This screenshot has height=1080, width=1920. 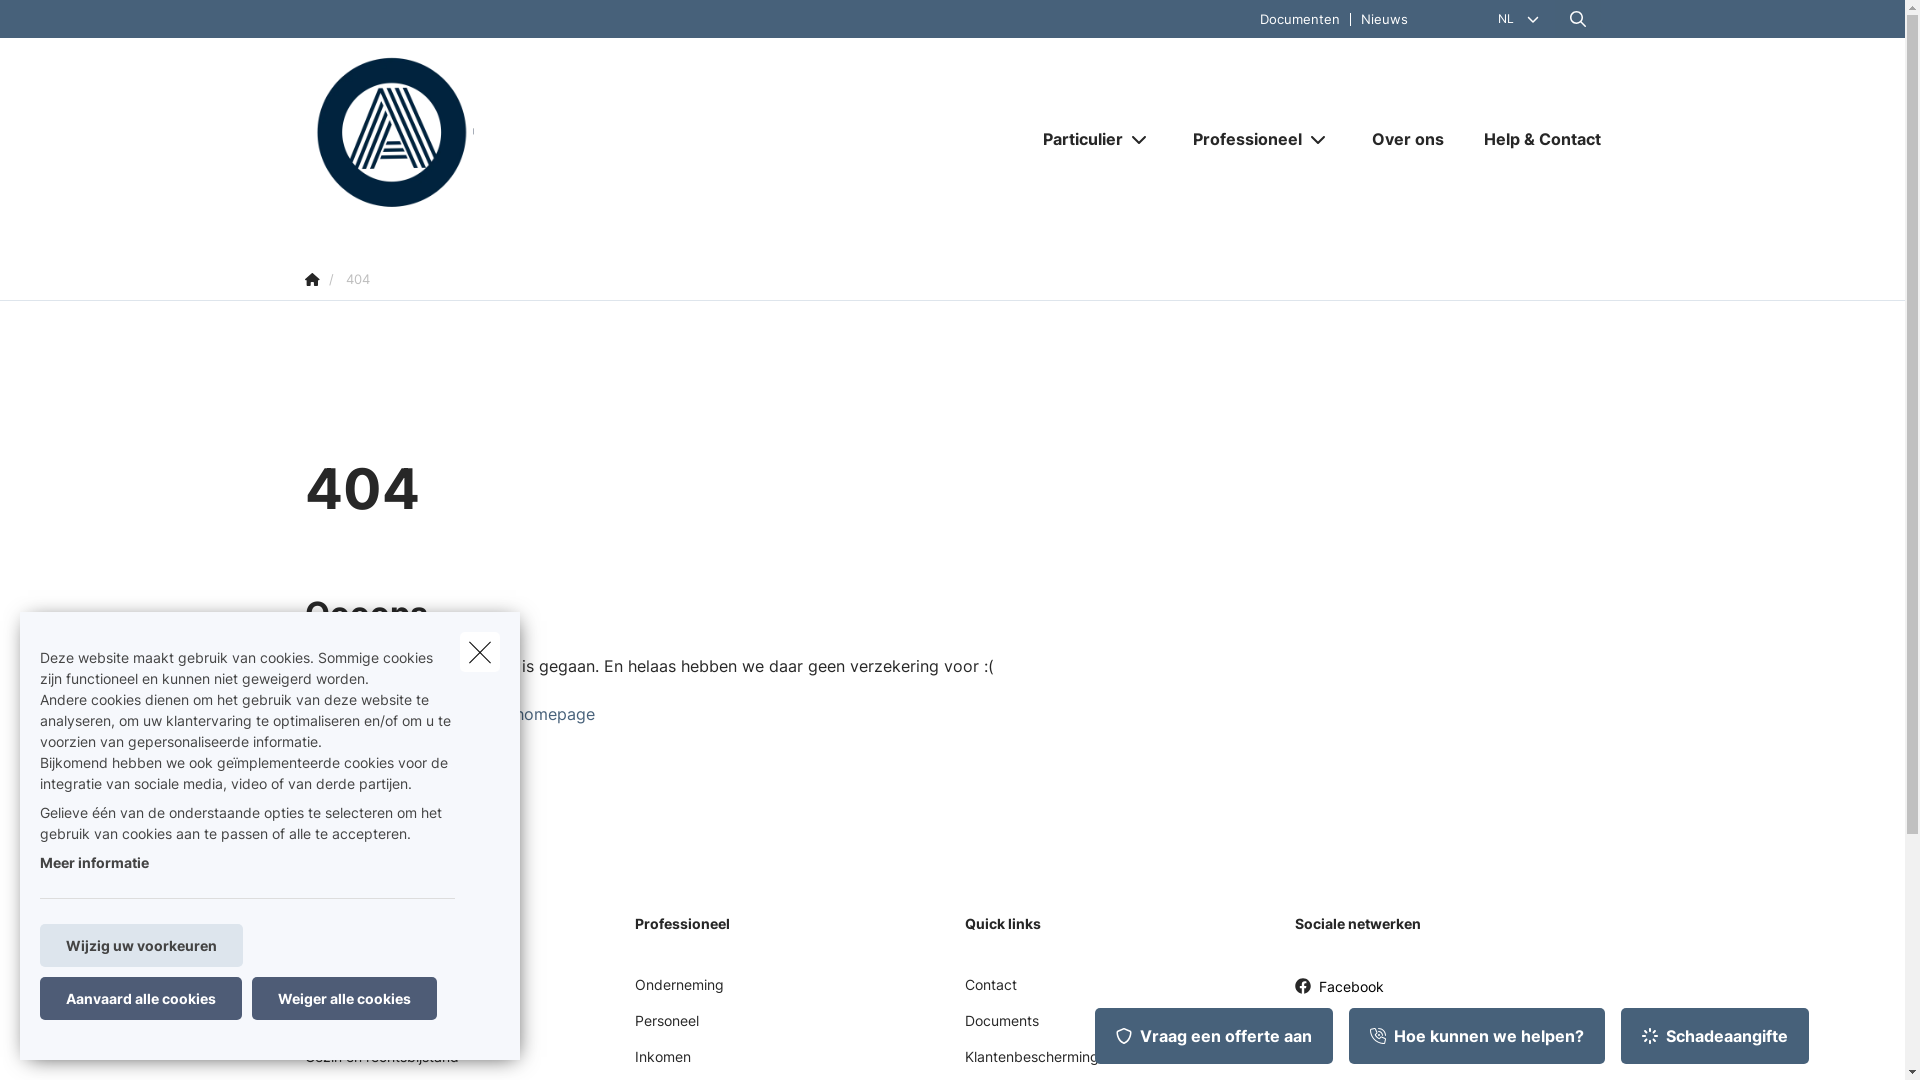 What do you see at coordinates (1477, 1036) in the screenshot?
I see `Hoe kunnen we helpen?` at bounding box center [1477, 1036].